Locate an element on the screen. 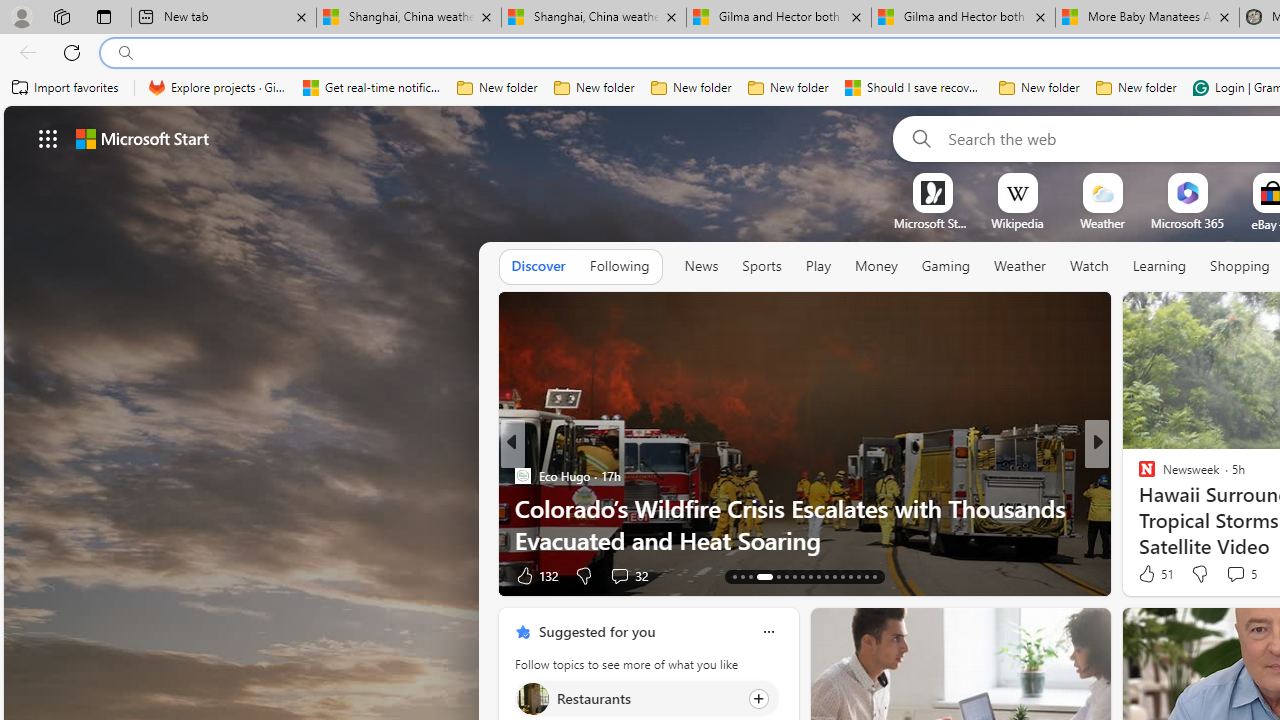 Image resolution: width=1280 pixels, height=720 pixels. 11 Like is located at coordinates (1149, 574).